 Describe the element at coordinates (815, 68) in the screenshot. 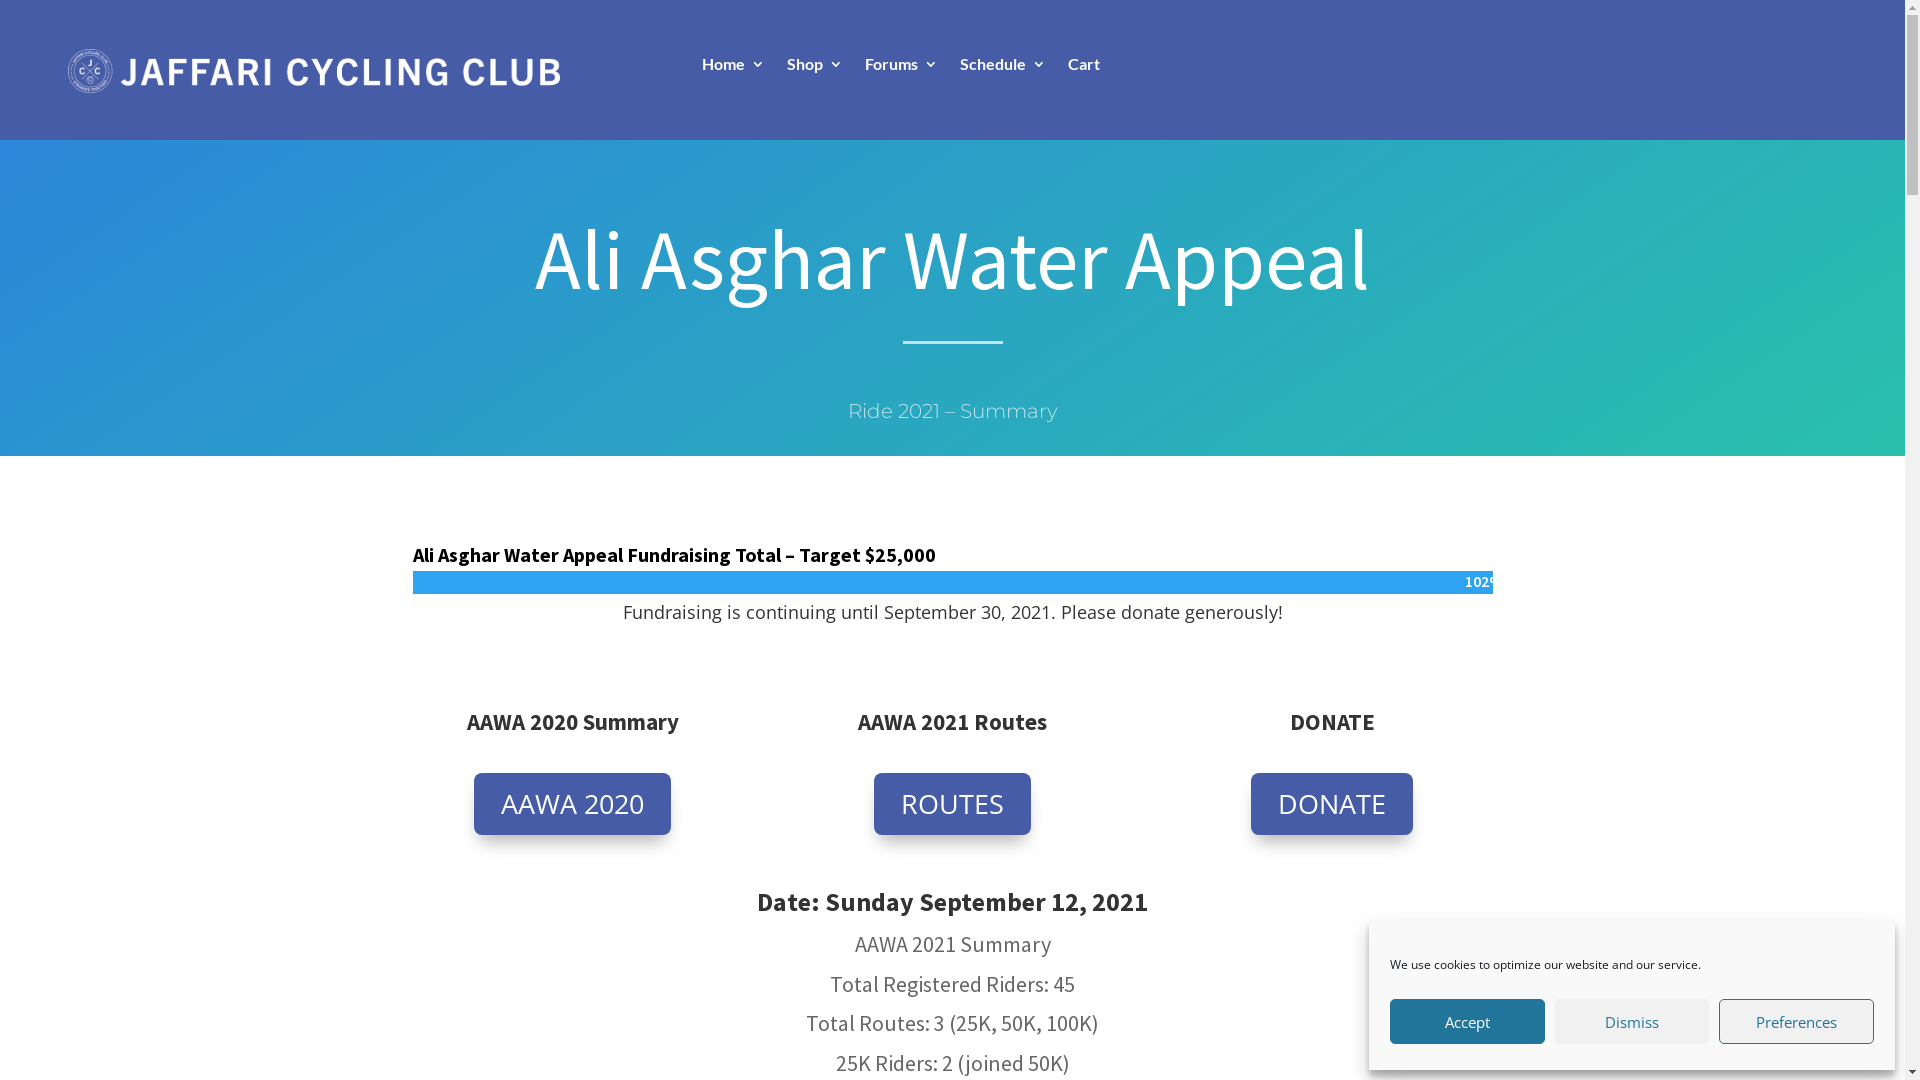

I see `Shop` at that location.